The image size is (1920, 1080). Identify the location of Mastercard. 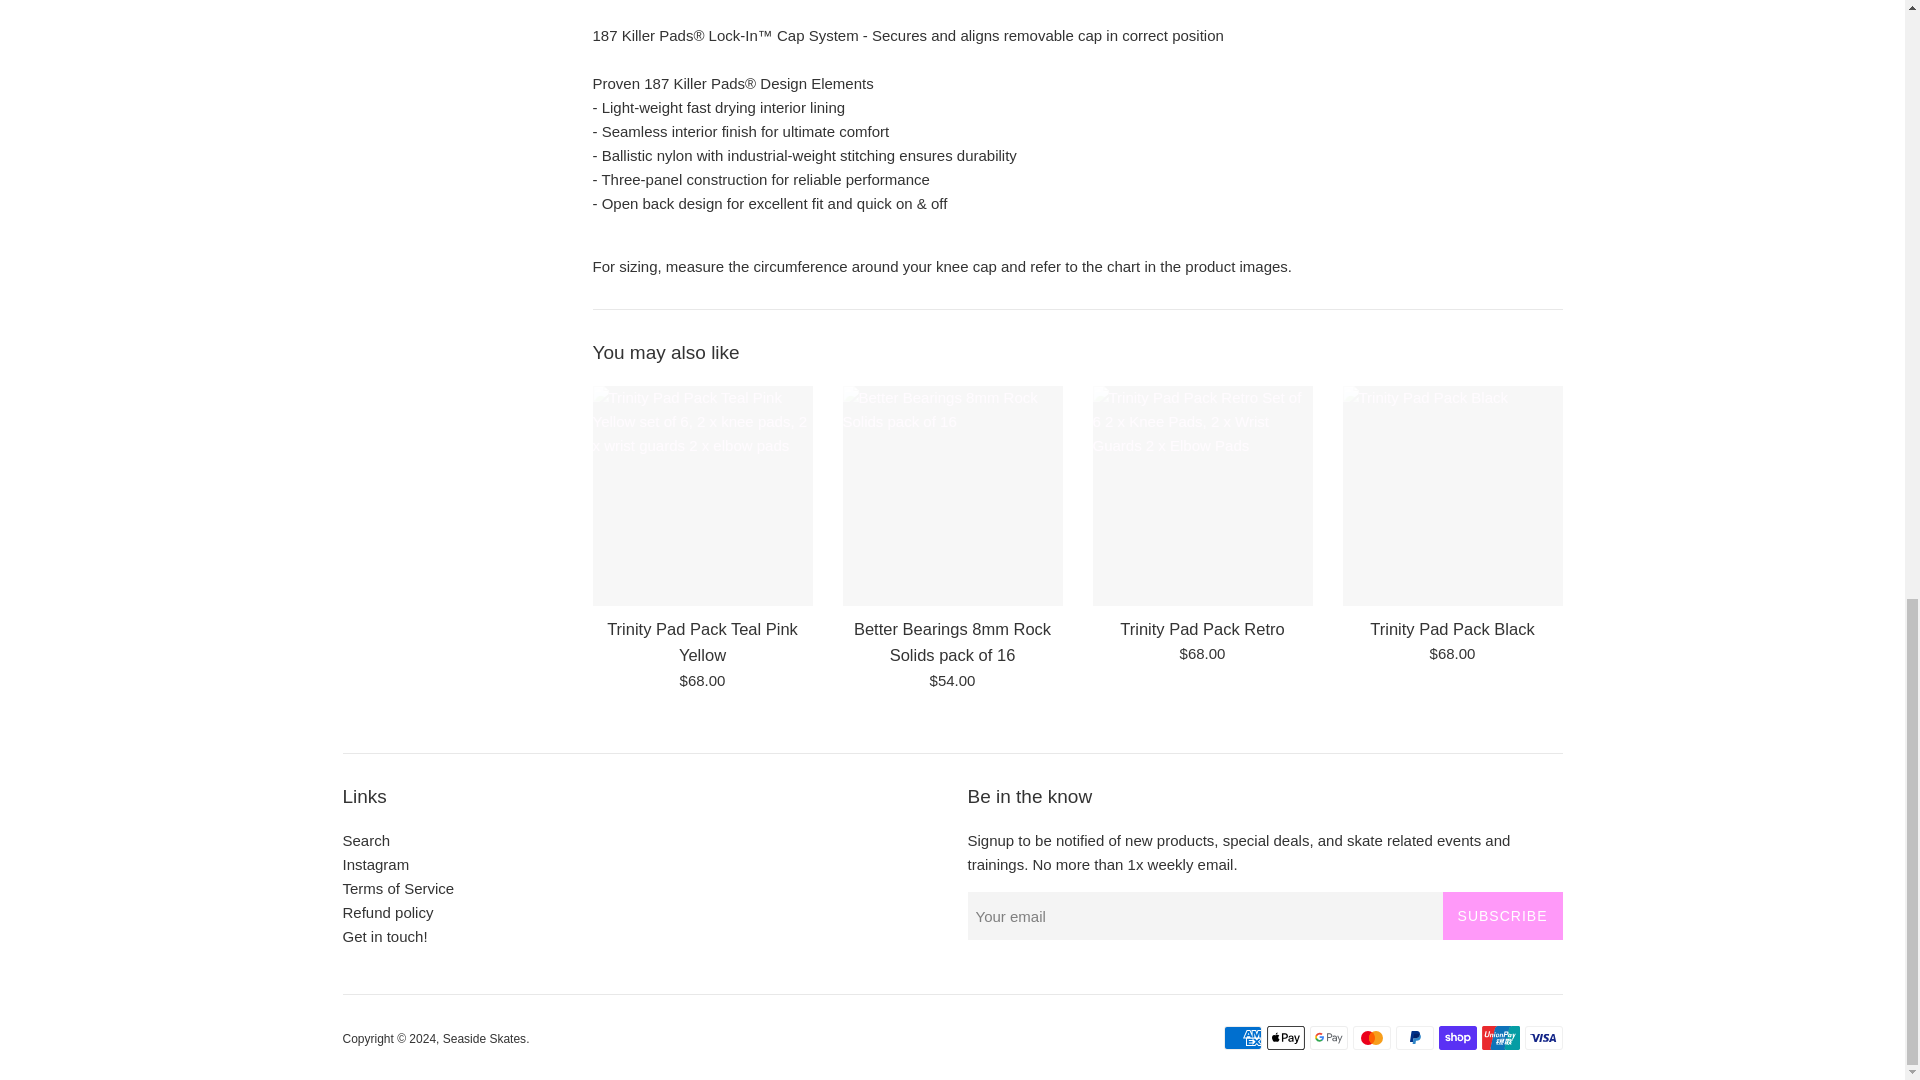
(1370, 1038).